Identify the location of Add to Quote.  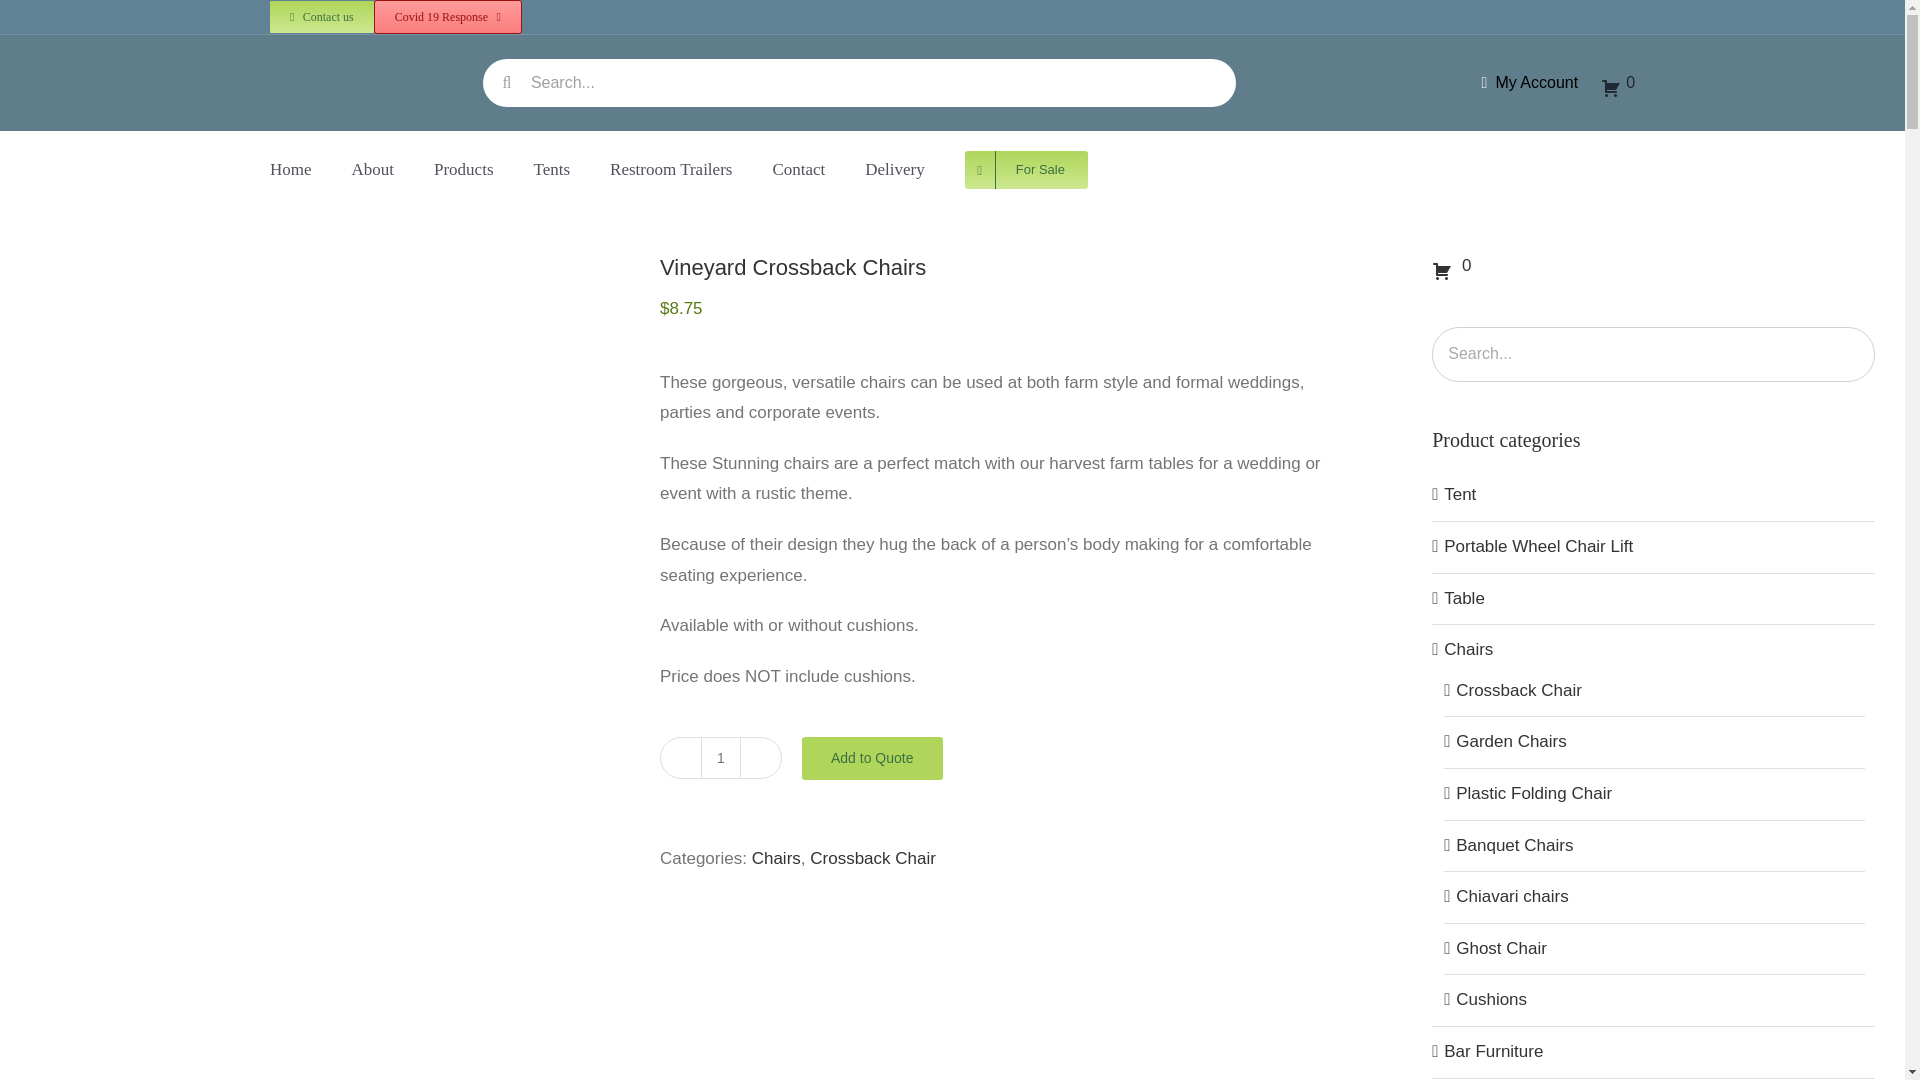
(872, 758).